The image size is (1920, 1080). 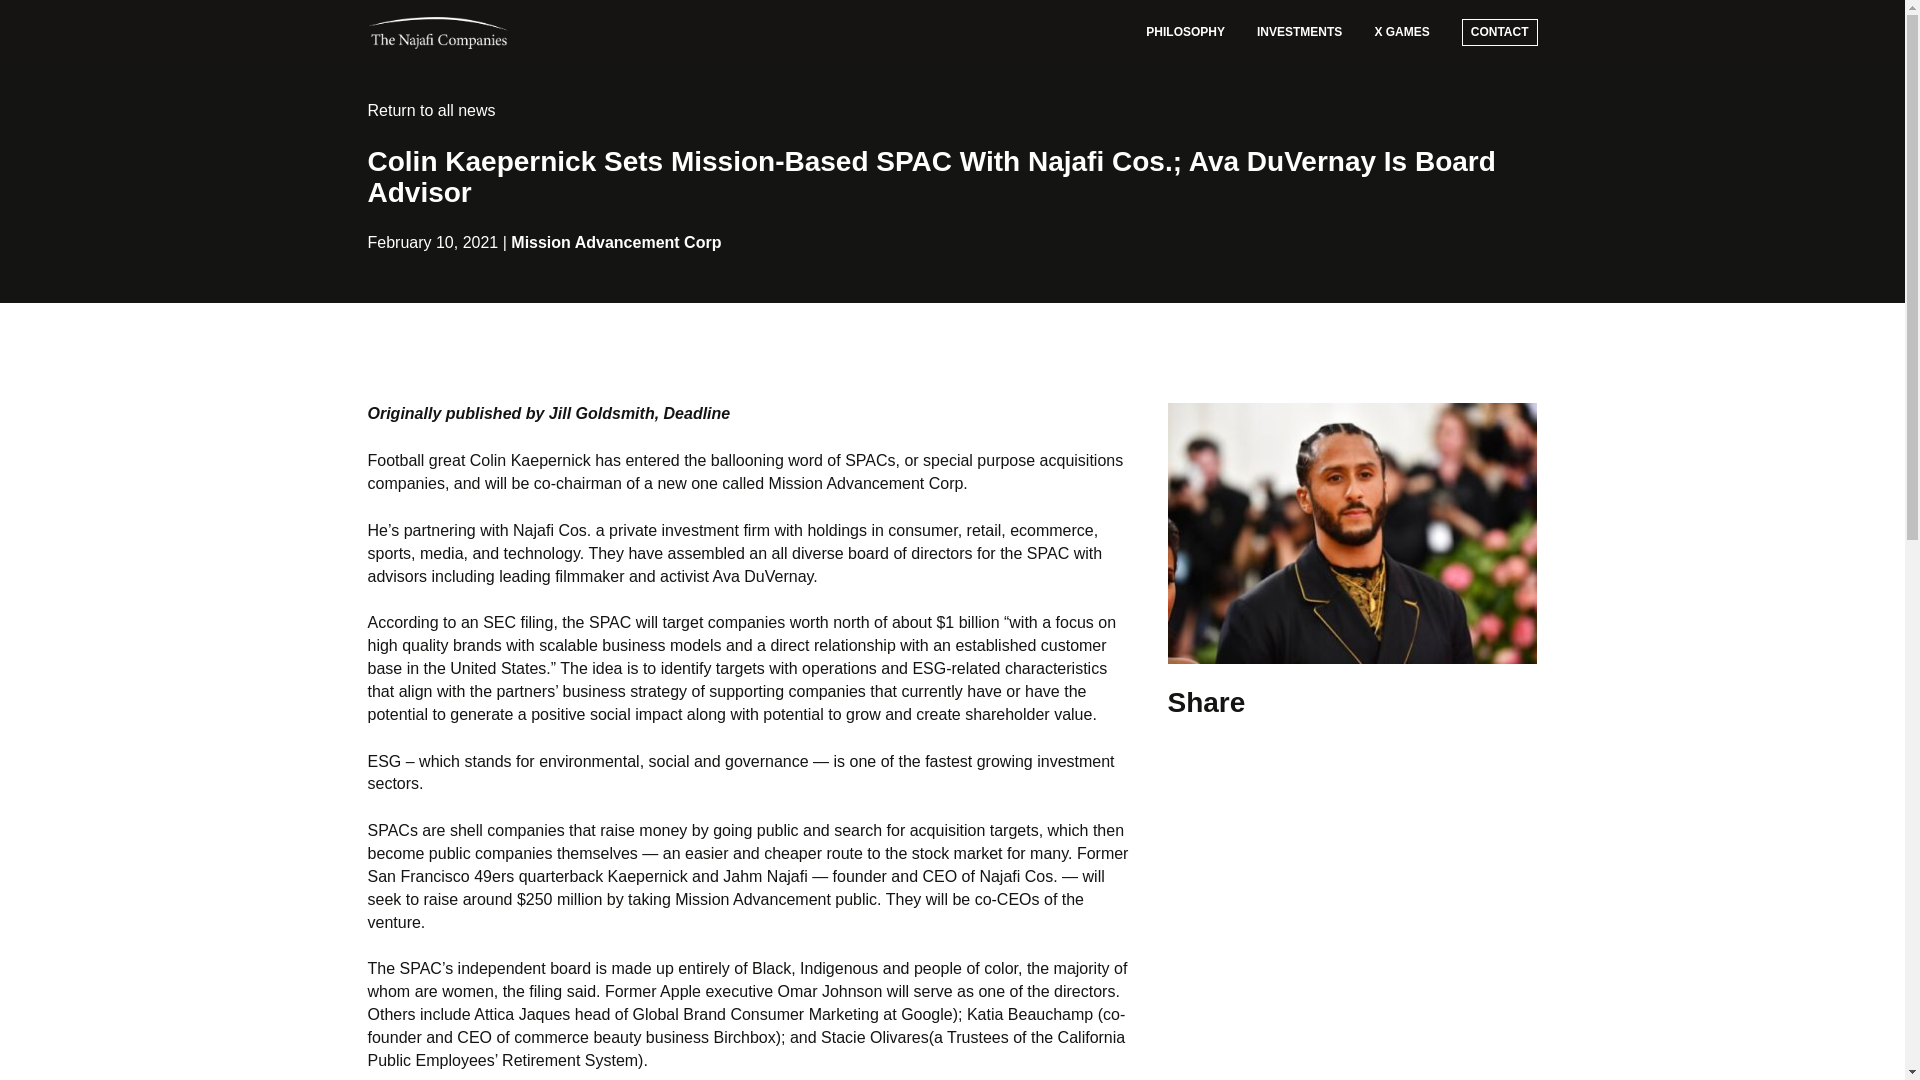 I want to click on X Games, so click(x=1401, y=32).